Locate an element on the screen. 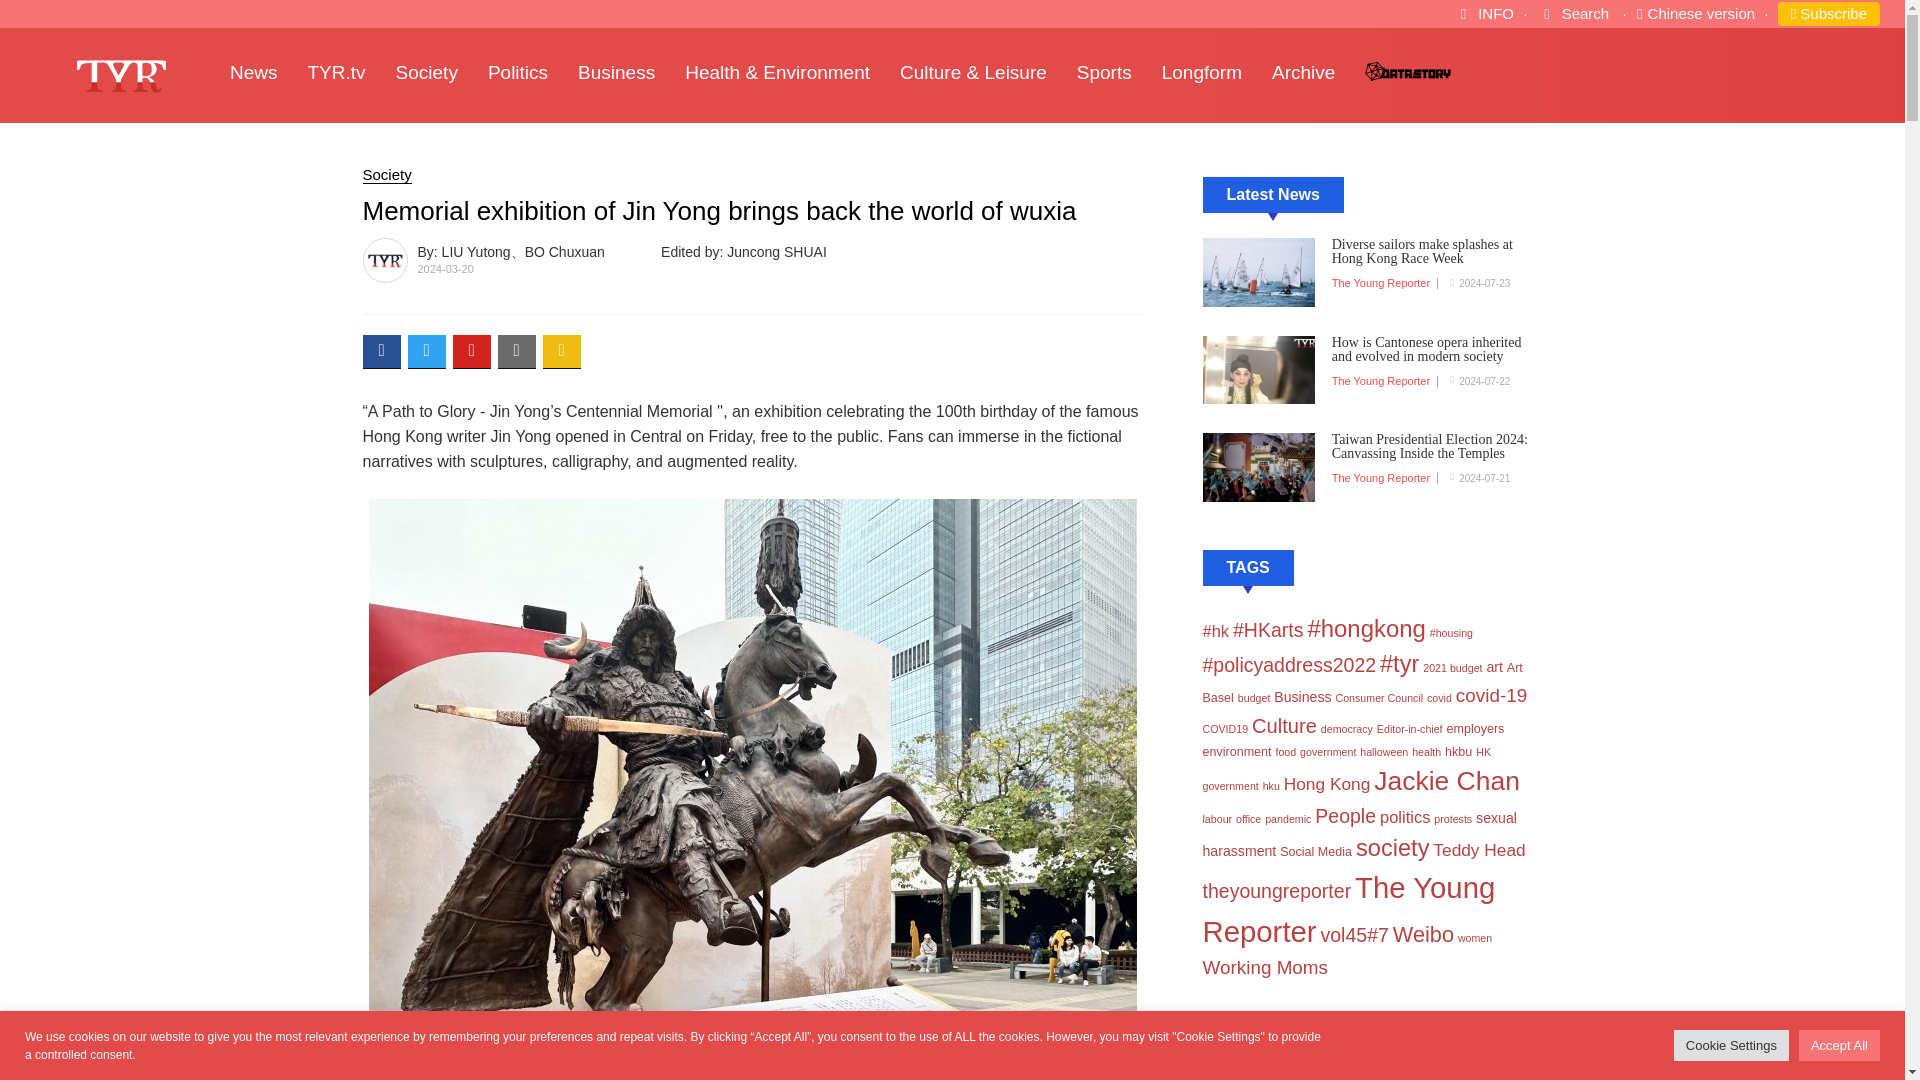  The Young Reporter is located at coordinates (1381, 477).